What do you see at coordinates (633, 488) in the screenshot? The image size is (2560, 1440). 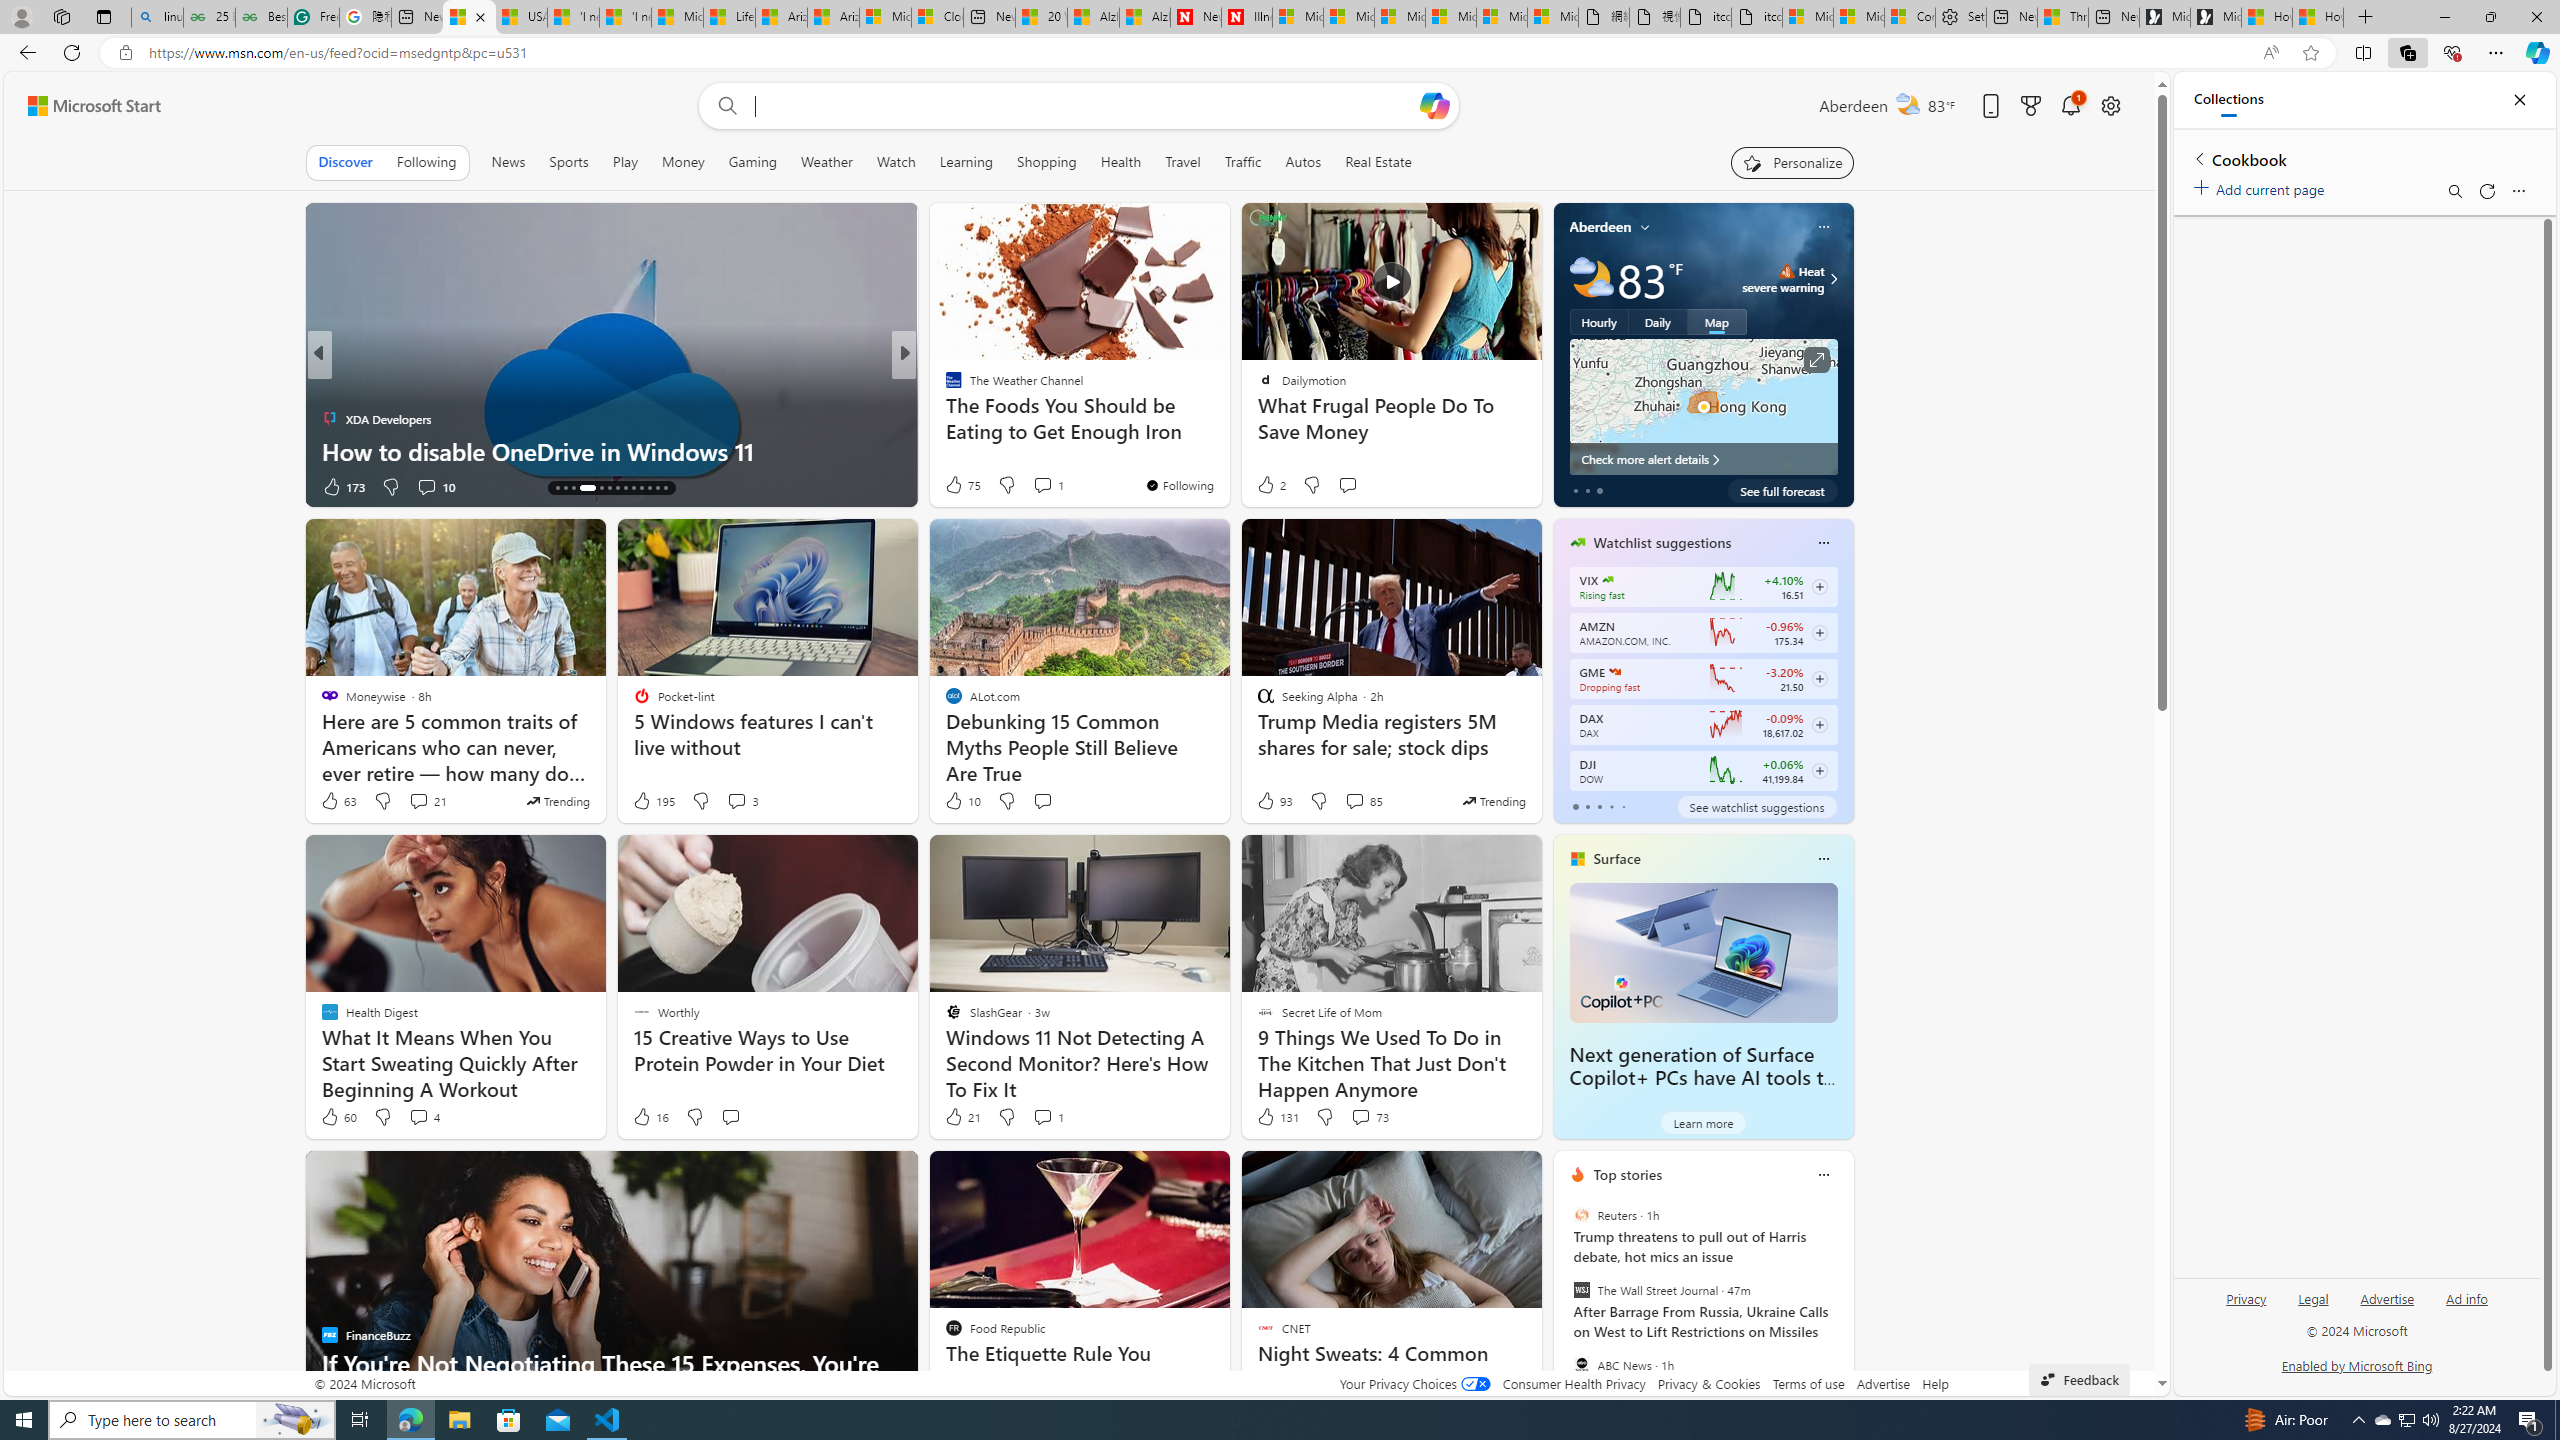 I see `AutomationID: tab-22` at bounding box center [633, 488].